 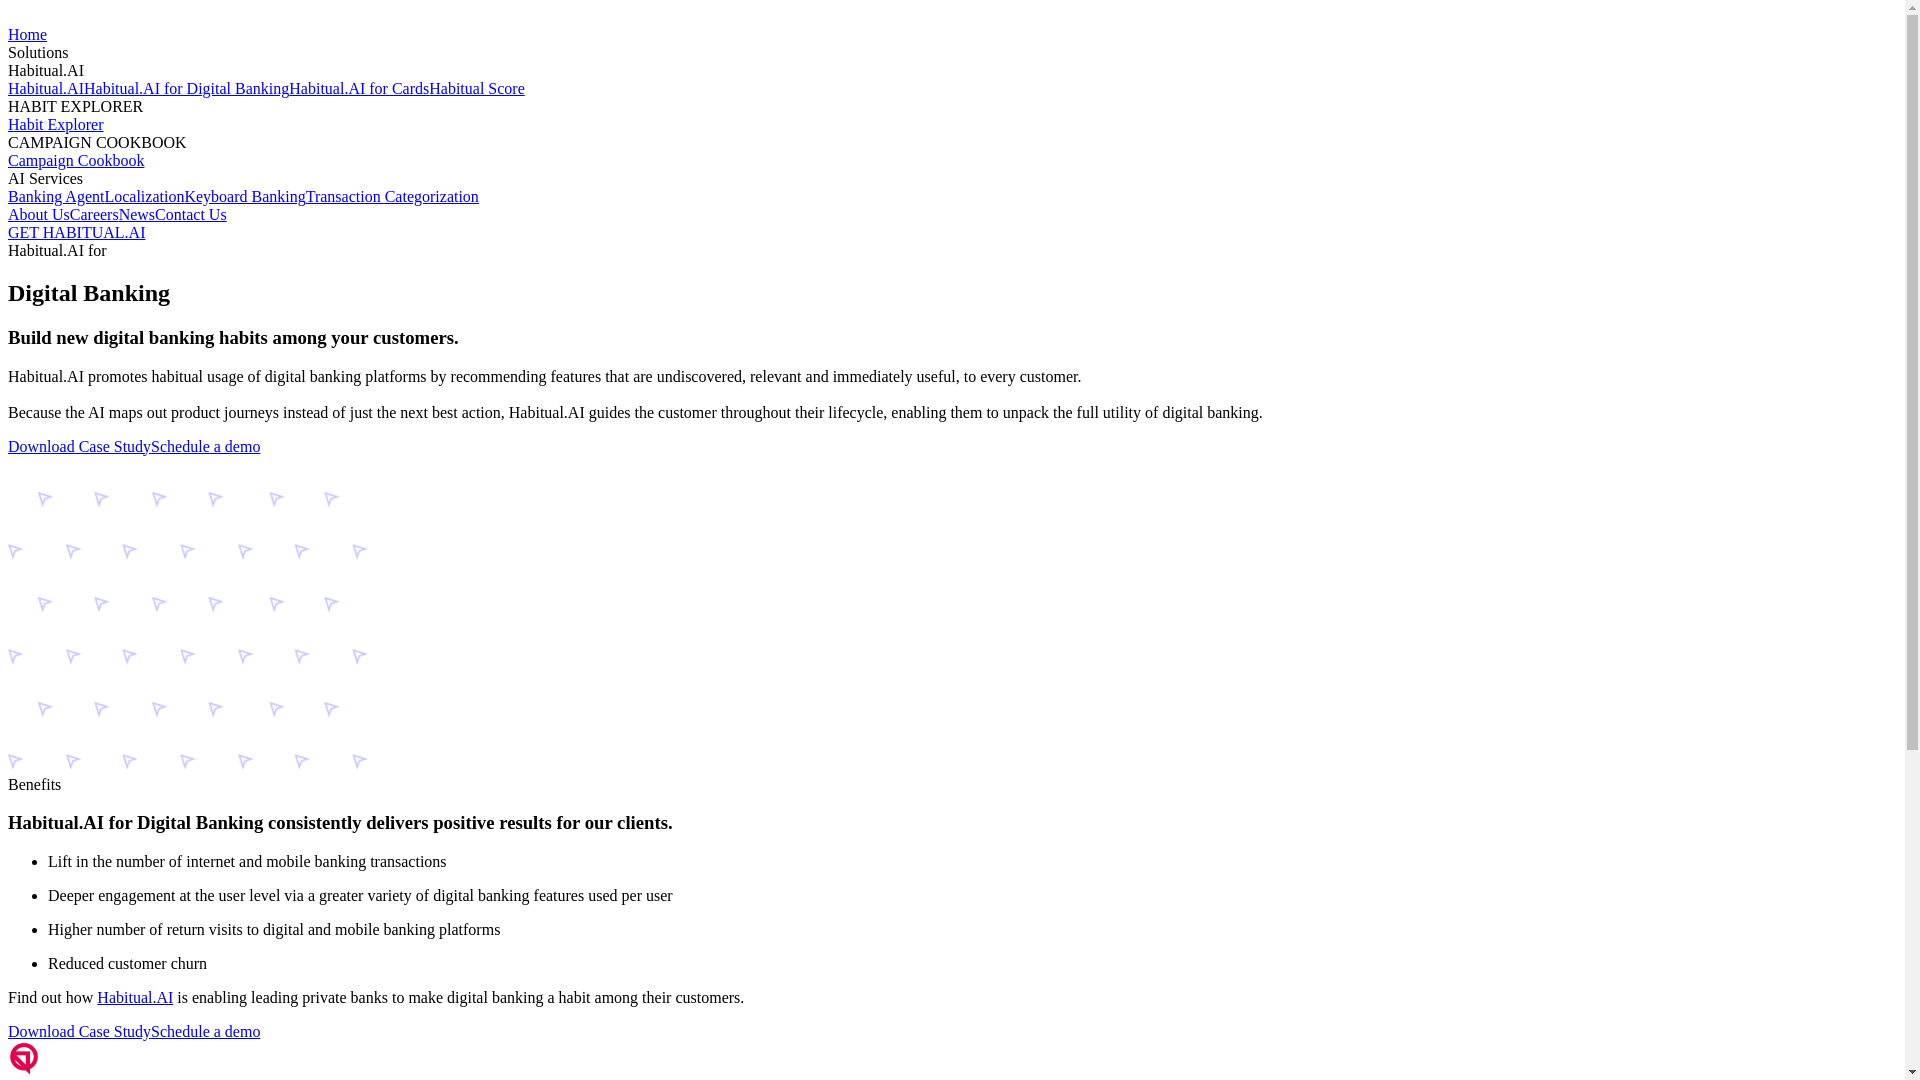 I want to click on Transaction Categorization, so click(x=392, y=196).